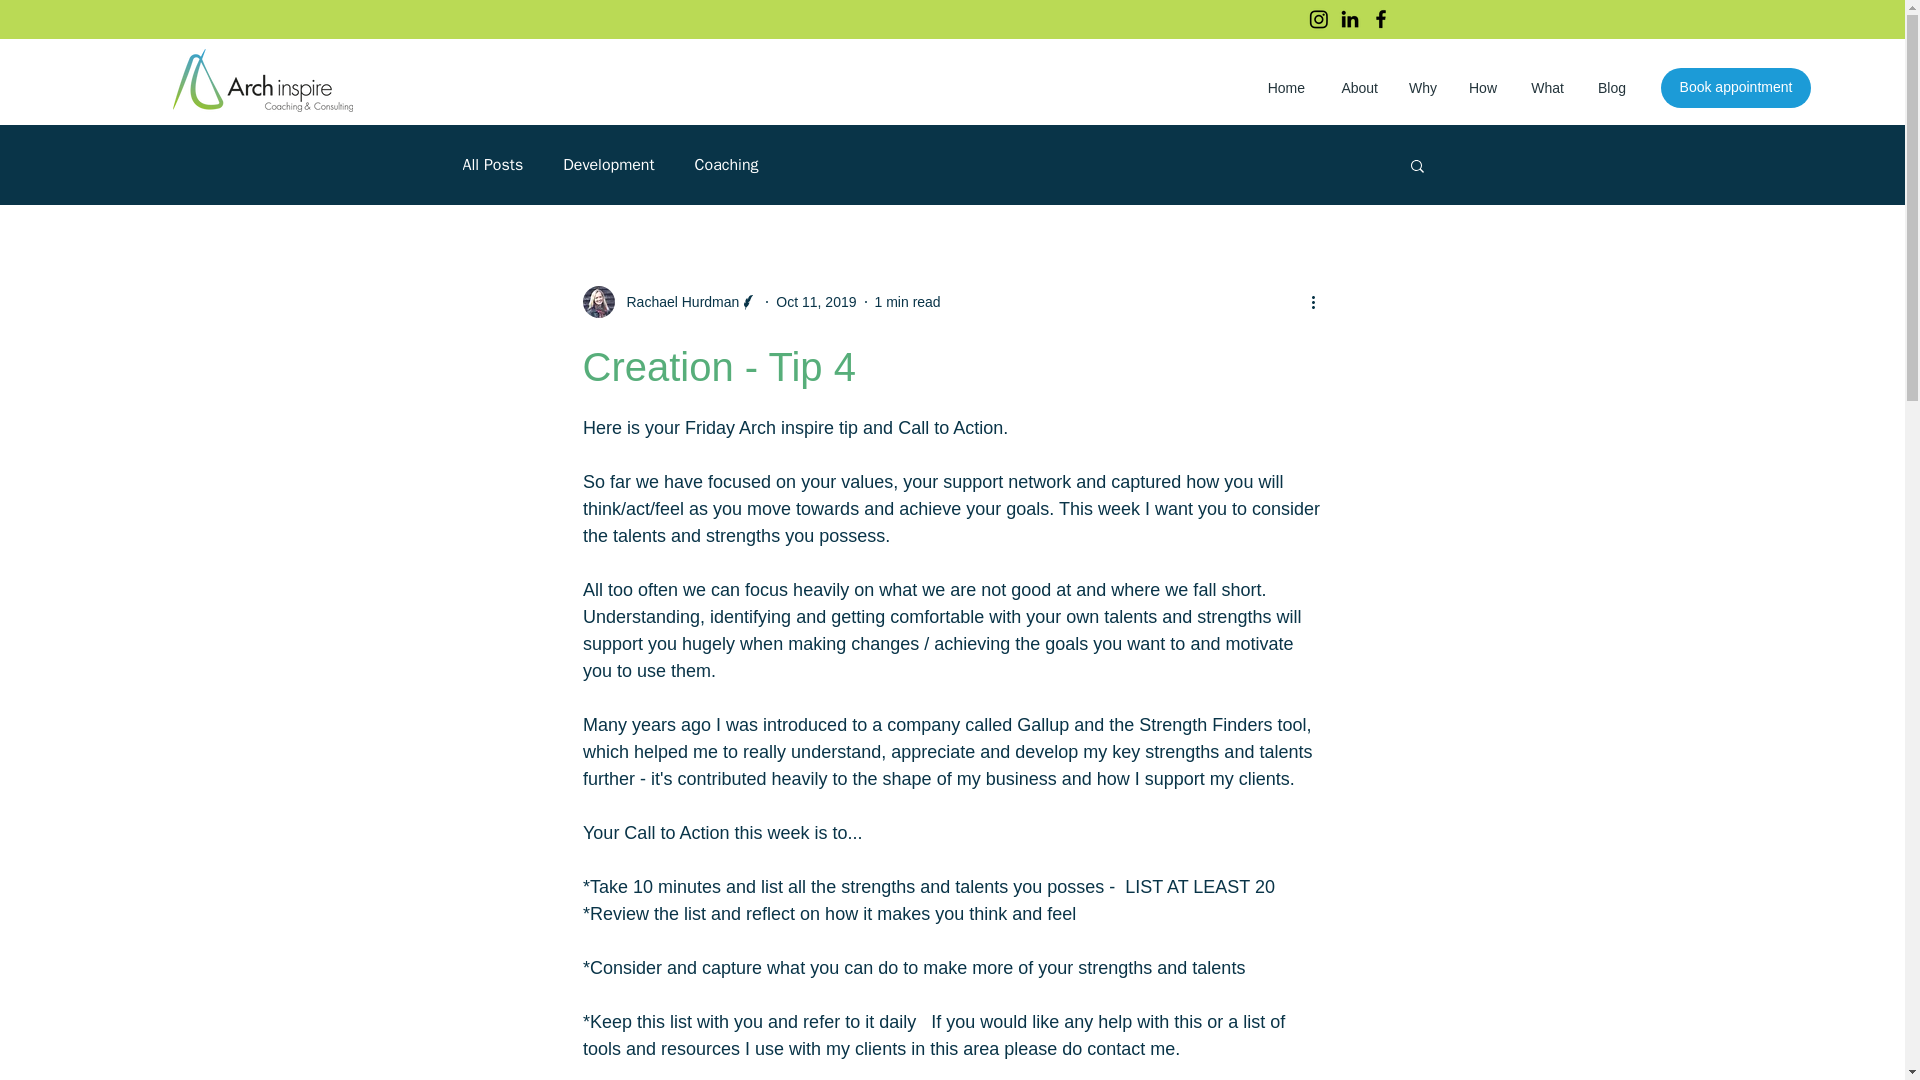 Image resolution: width=1920 pixels, height=1080 pixels. Describe the element at coordinates (1283, 88) in the screenshot. I see `Home` at that location.